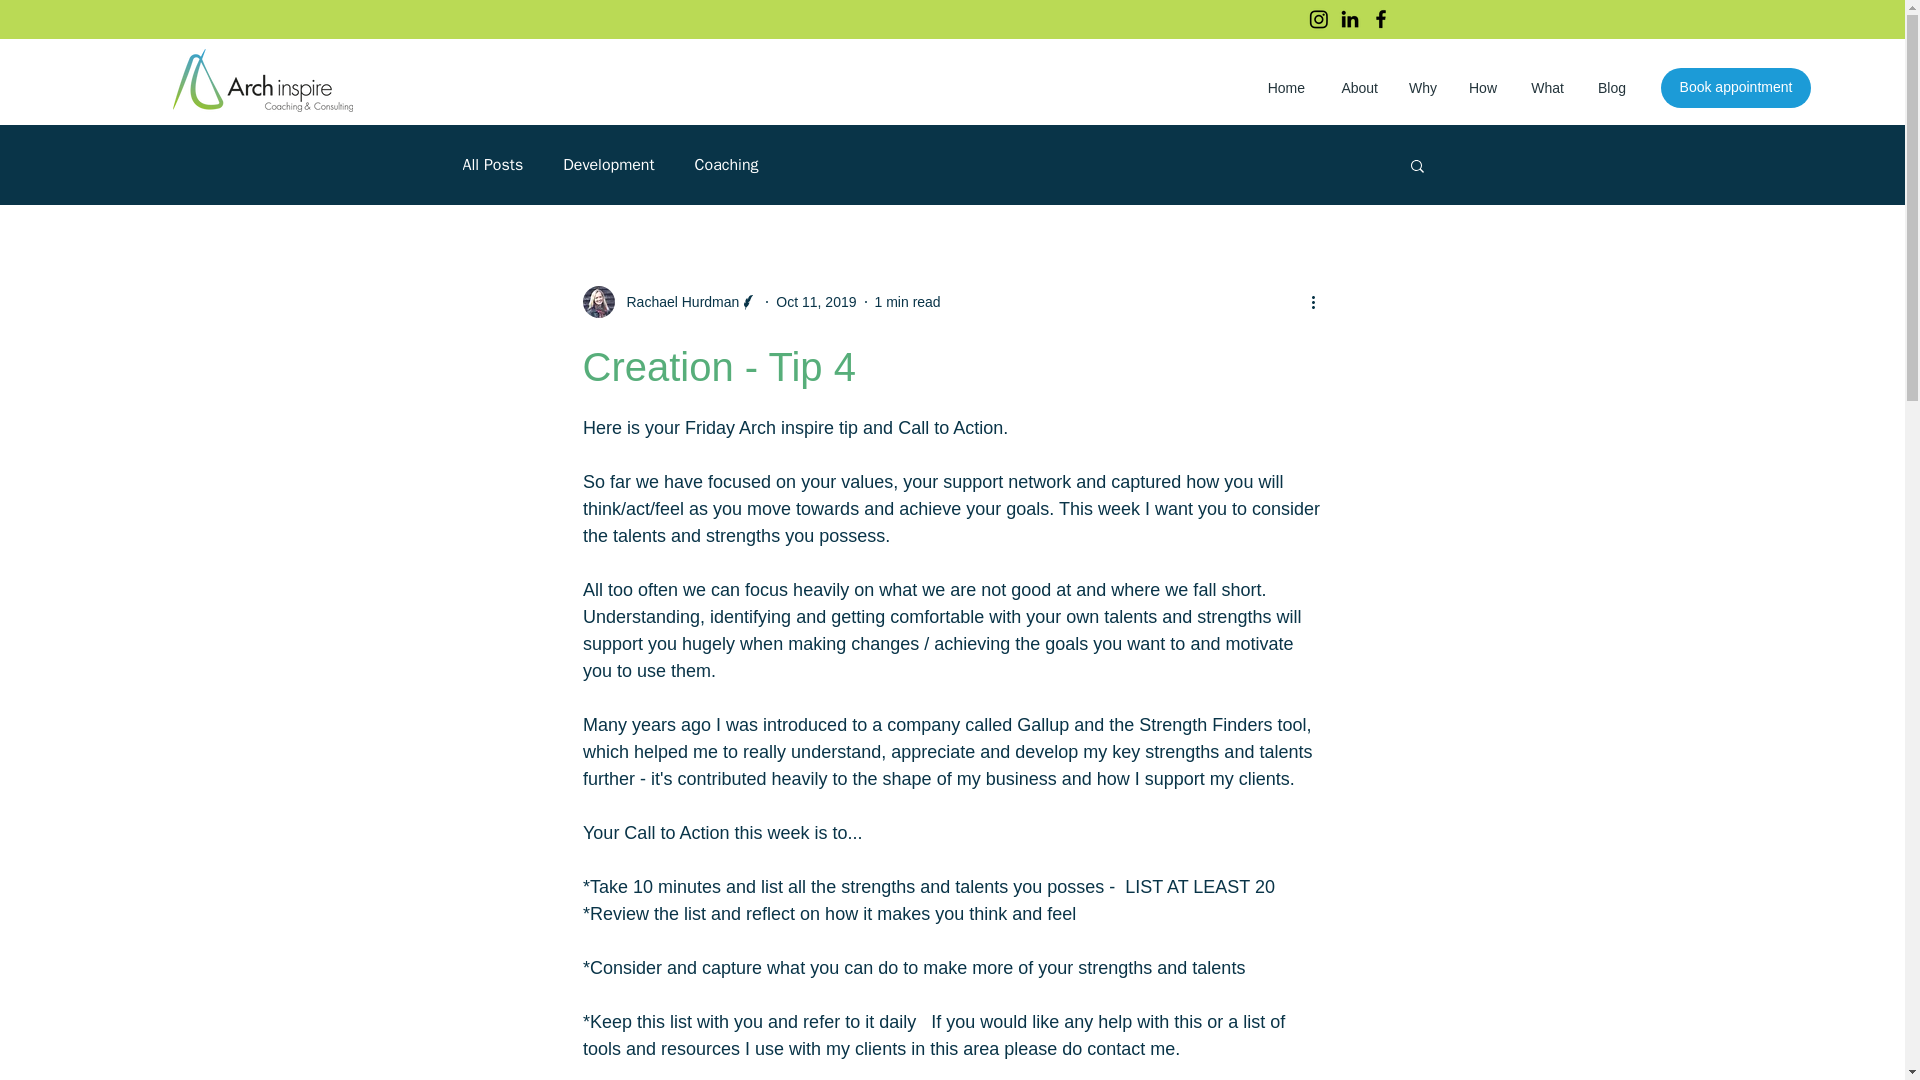 Image resolution: width=1920 pixels, height=1080 pixels. Describe the element at coordinates (1283, 88) in the screenshot. I see `Home` at that location.